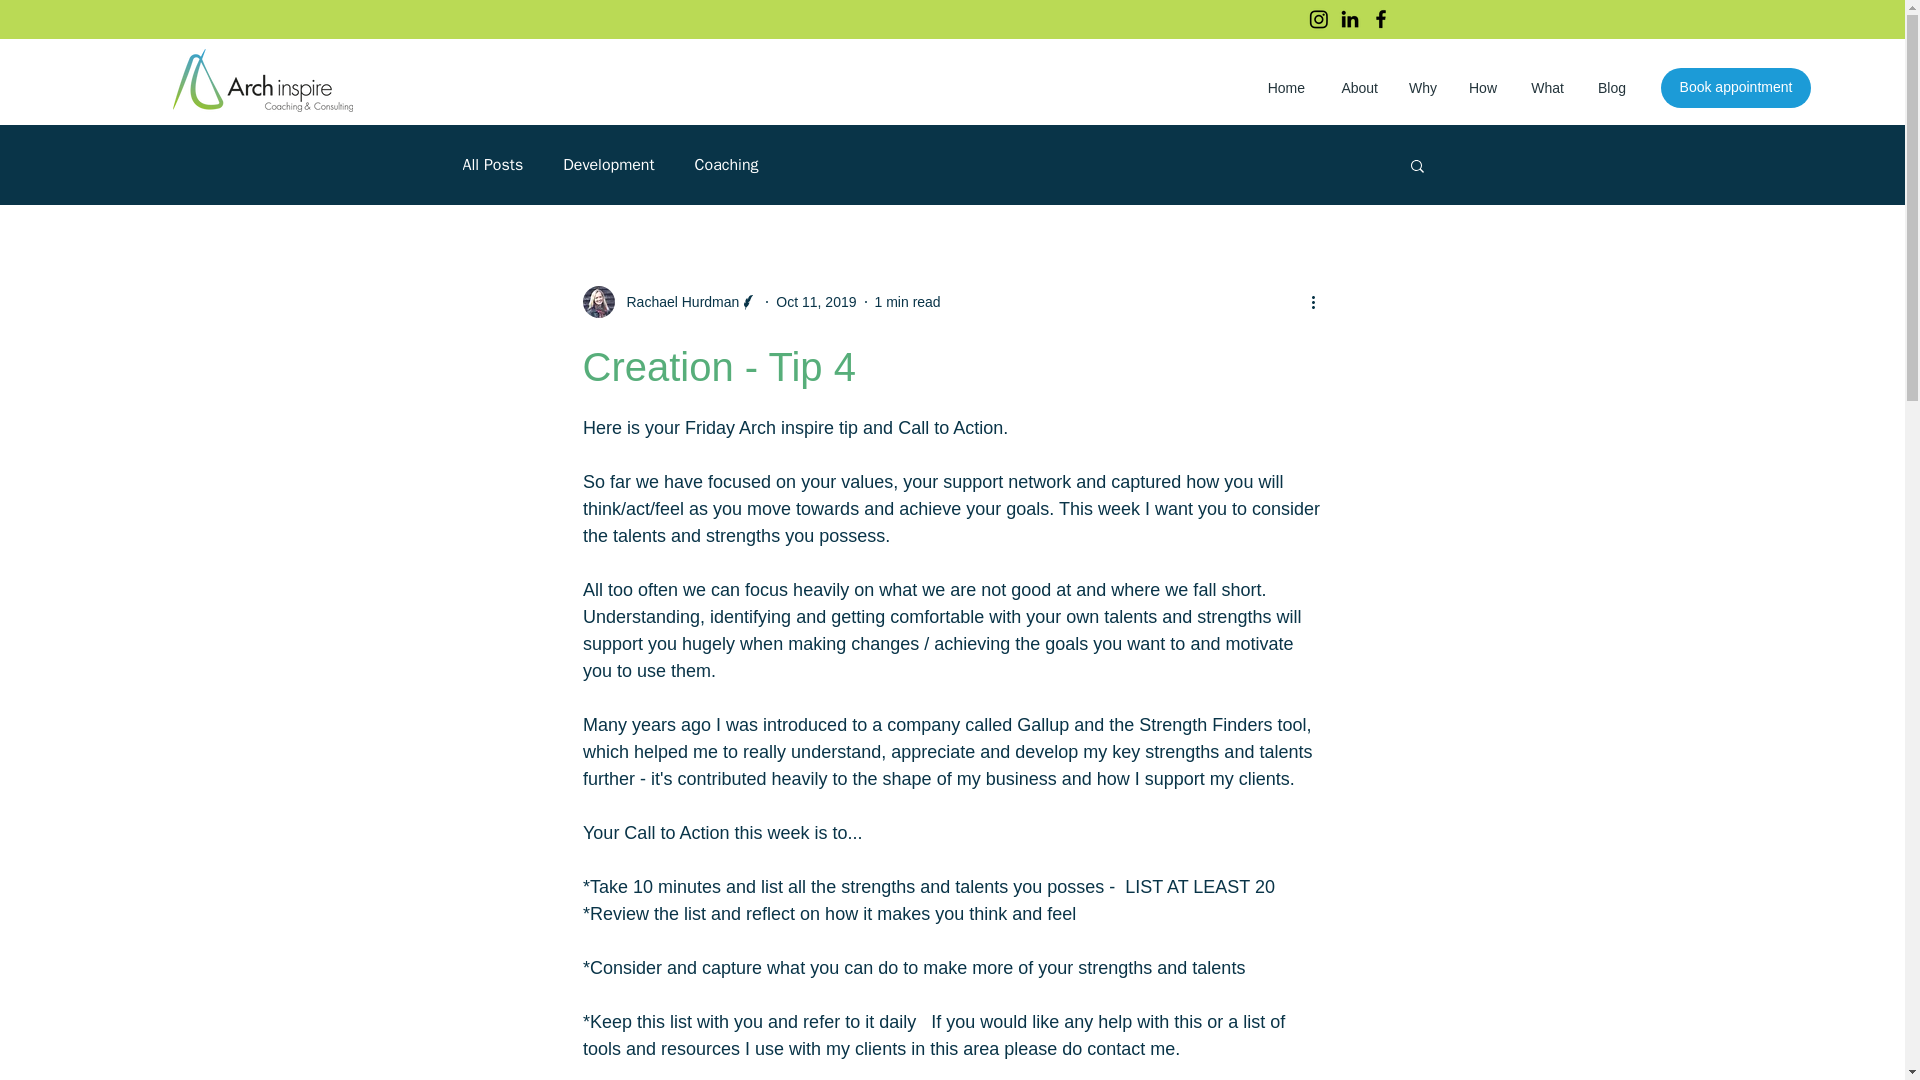 Image resolution: width=1920 pixels, height=1080 pixels. Describe the element at coordinates (1283, 88) in the screenshot. I see `Home` at that location.